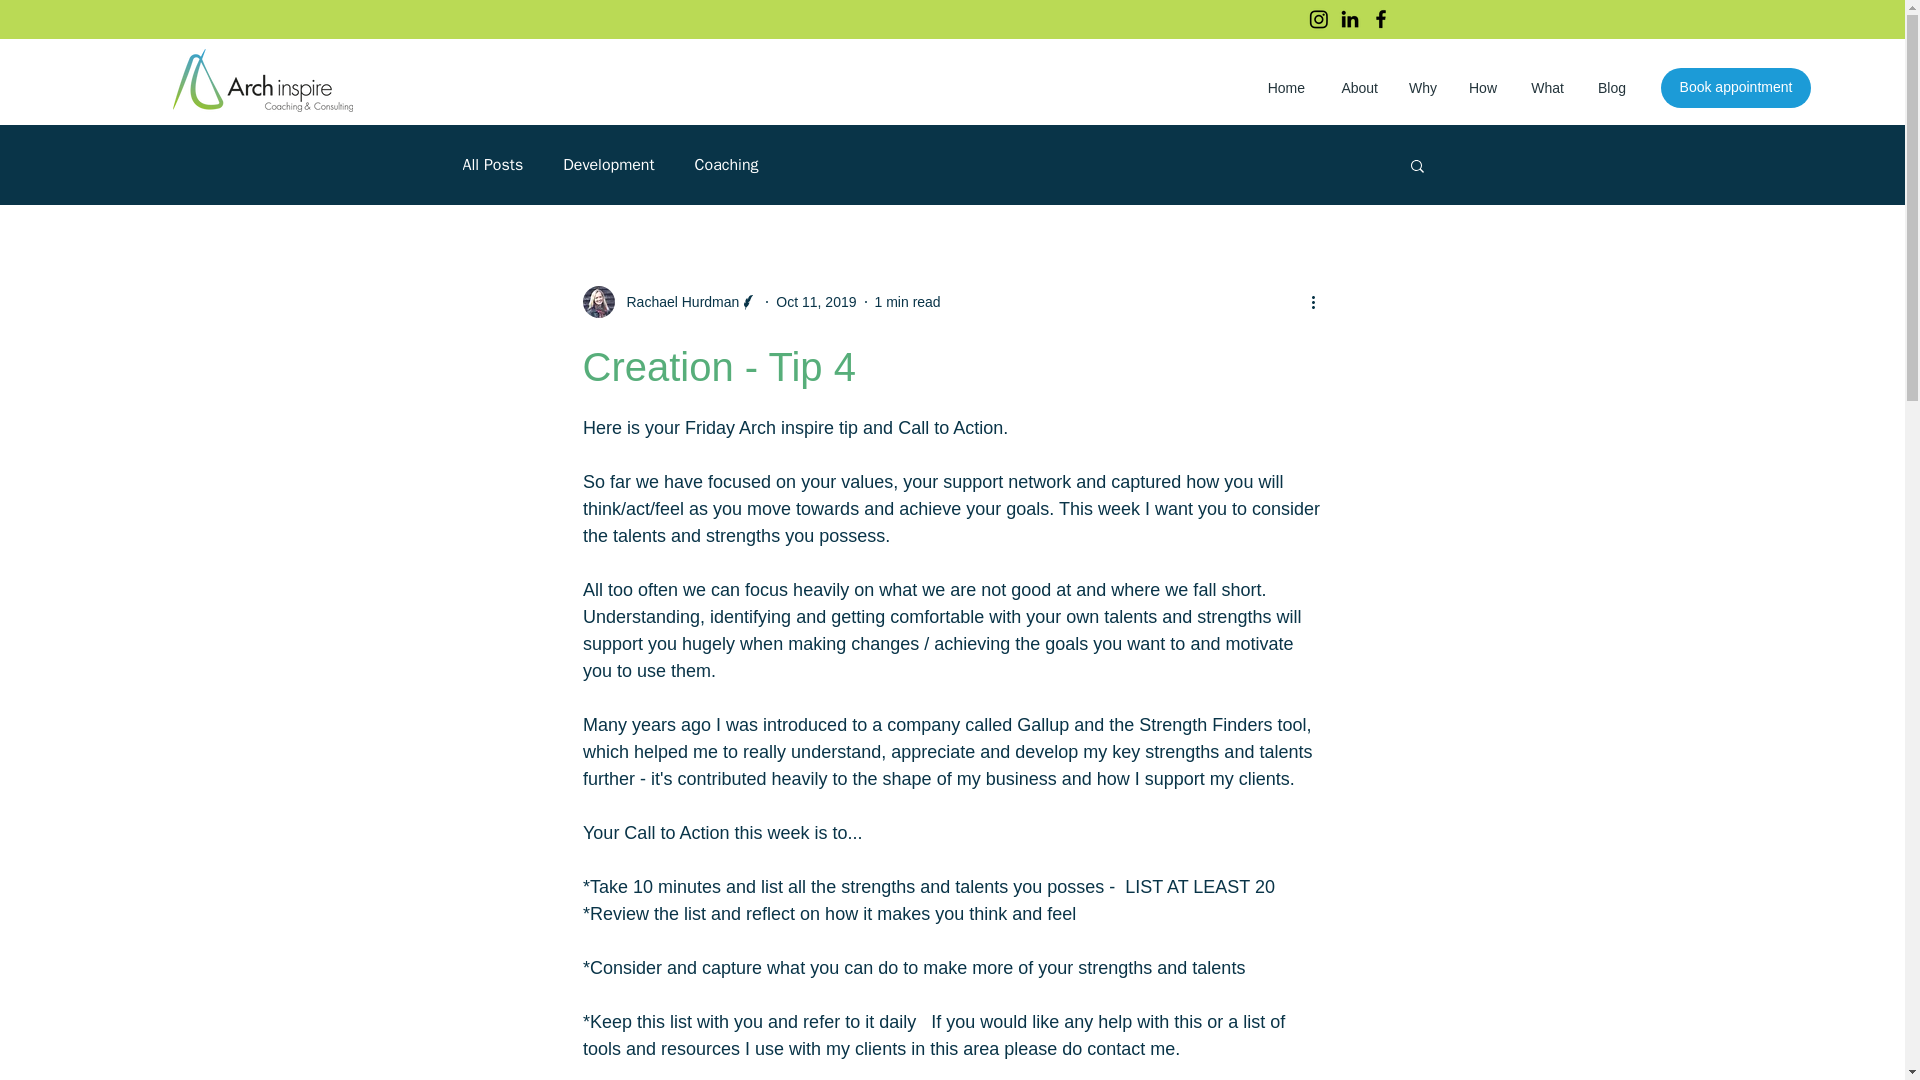 Image resolution: width=1920 pixels, height=1080 pixels. Describe the element at coordinates (1283, 88) in the screenshot. I see `Home` at that location.